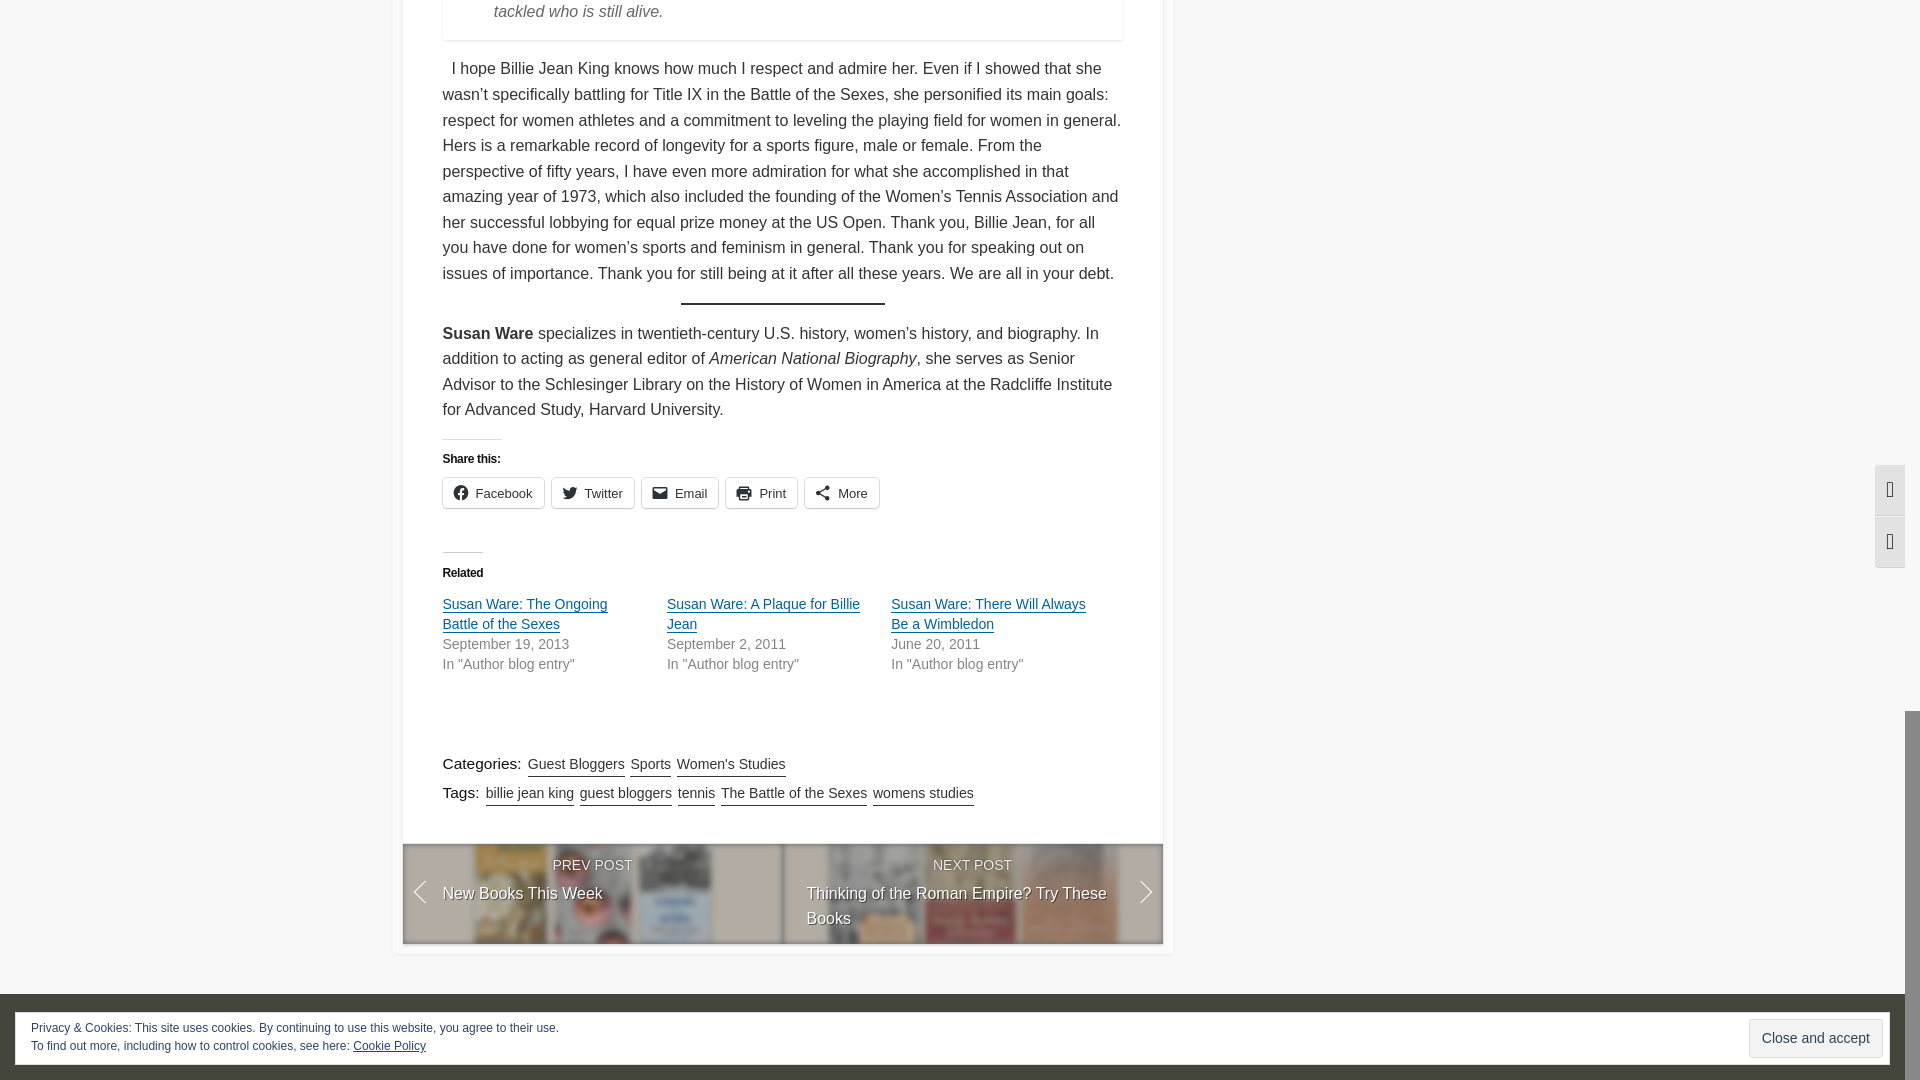  What do you see at coordinates (731, 764) in the screenshot?
I see `Susan Ware: A Plaque for Billie Jean` at bounding box center [731, 764].